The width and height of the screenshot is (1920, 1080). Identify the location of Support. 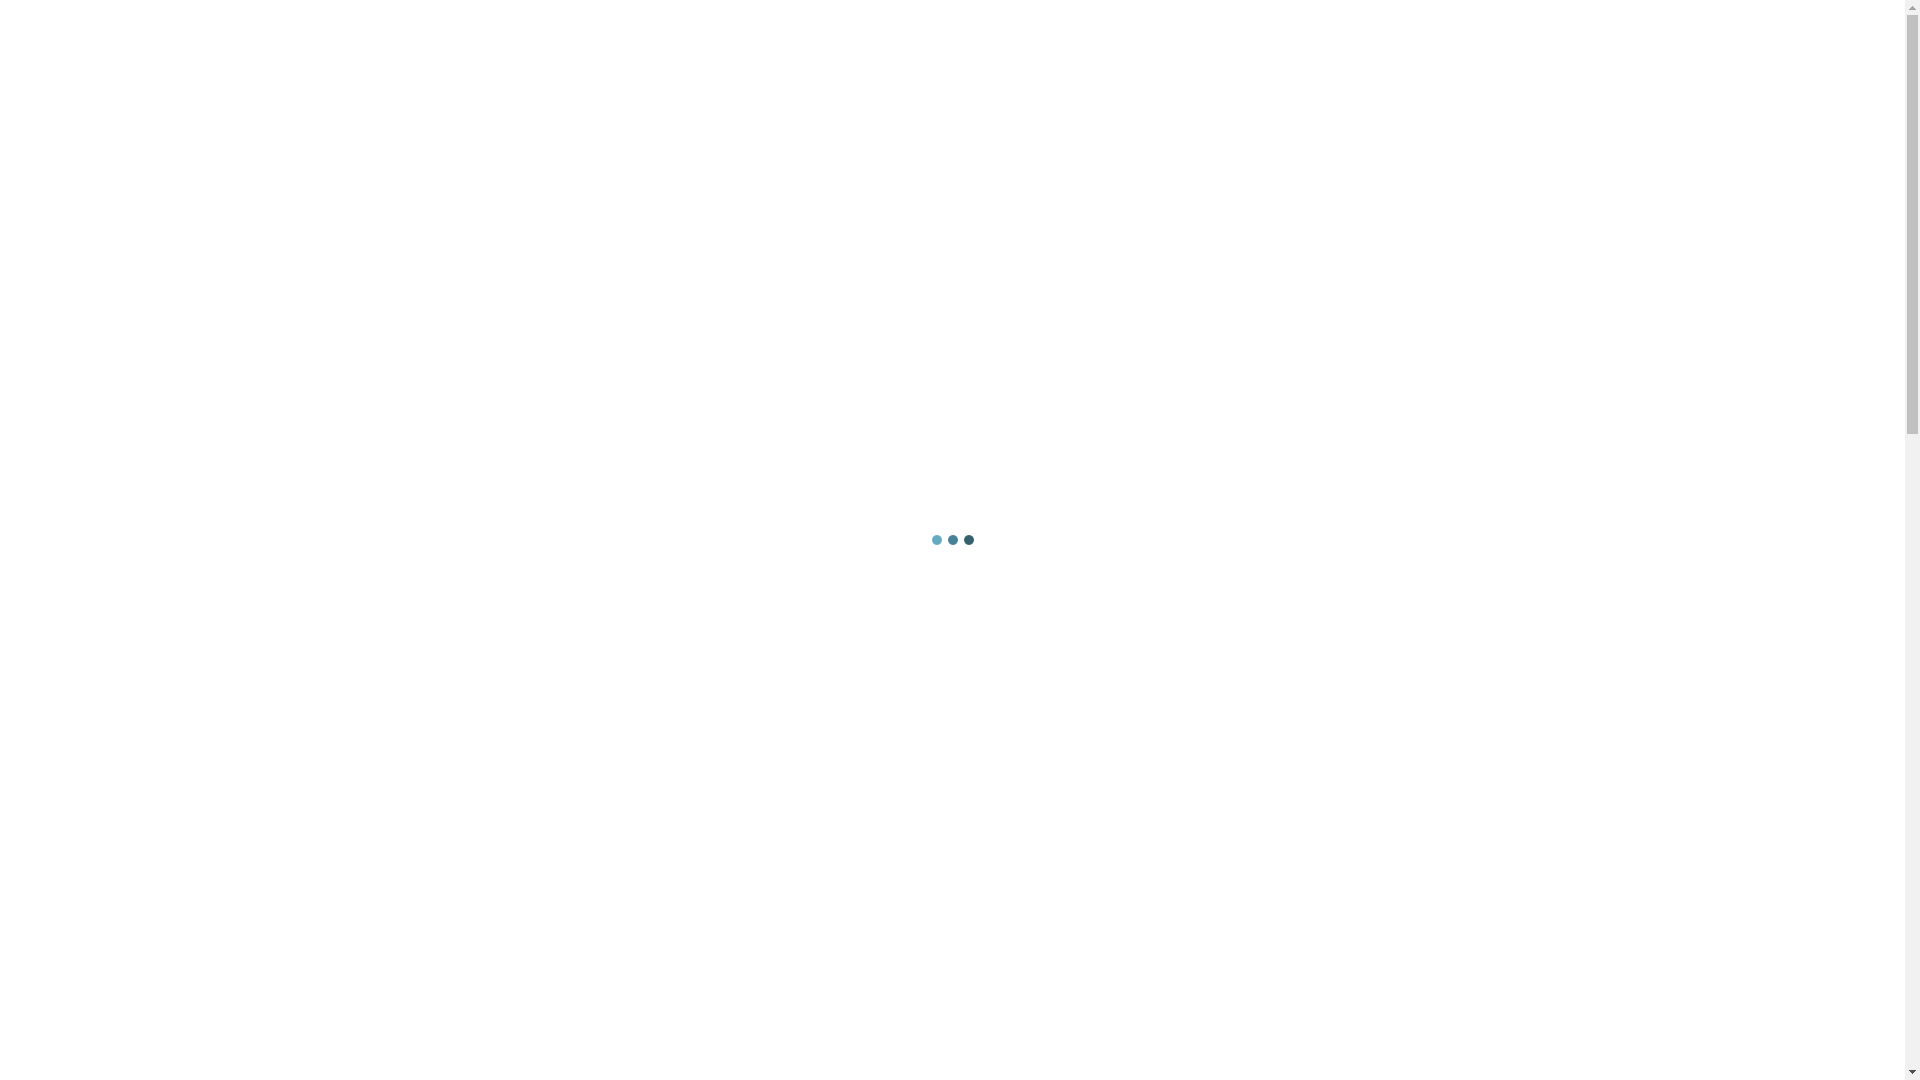
(658, 16).